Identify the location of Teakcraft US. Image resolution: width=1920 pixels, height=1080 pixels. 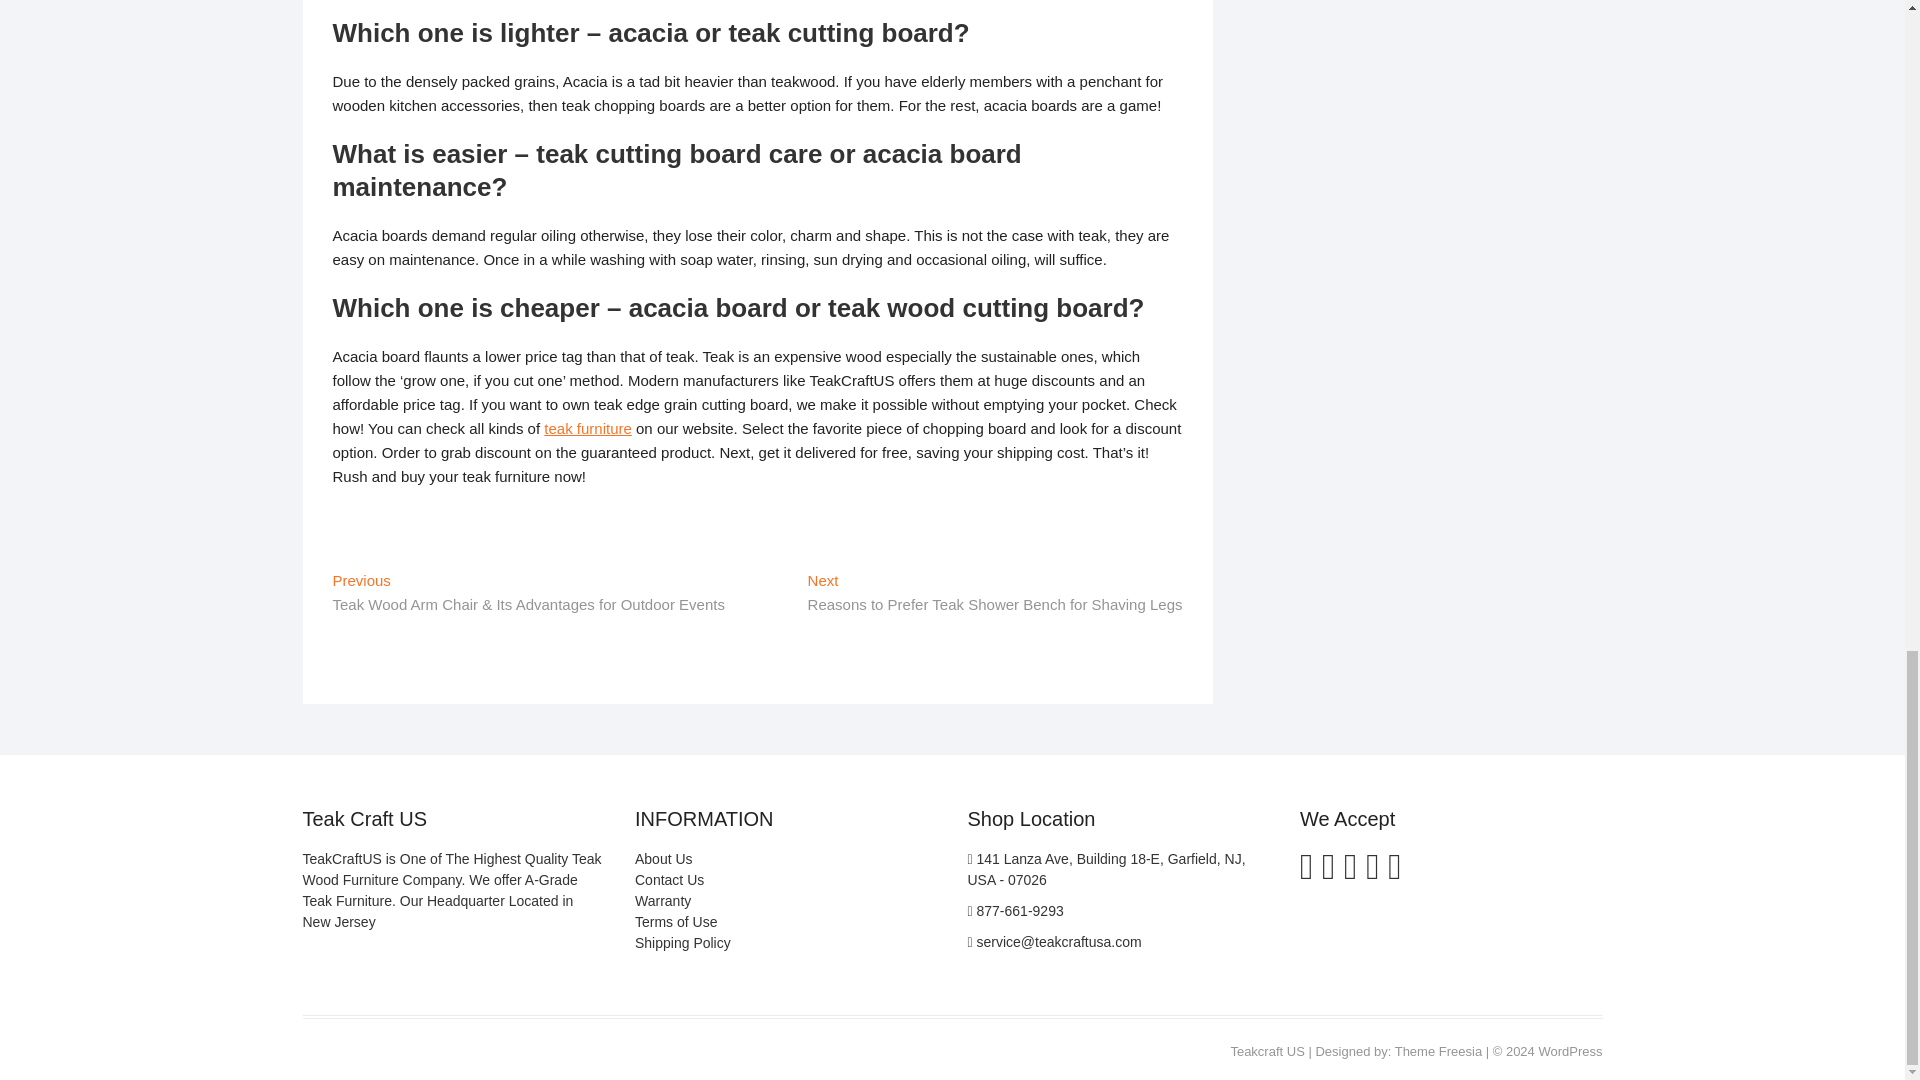
(1266, 1052).